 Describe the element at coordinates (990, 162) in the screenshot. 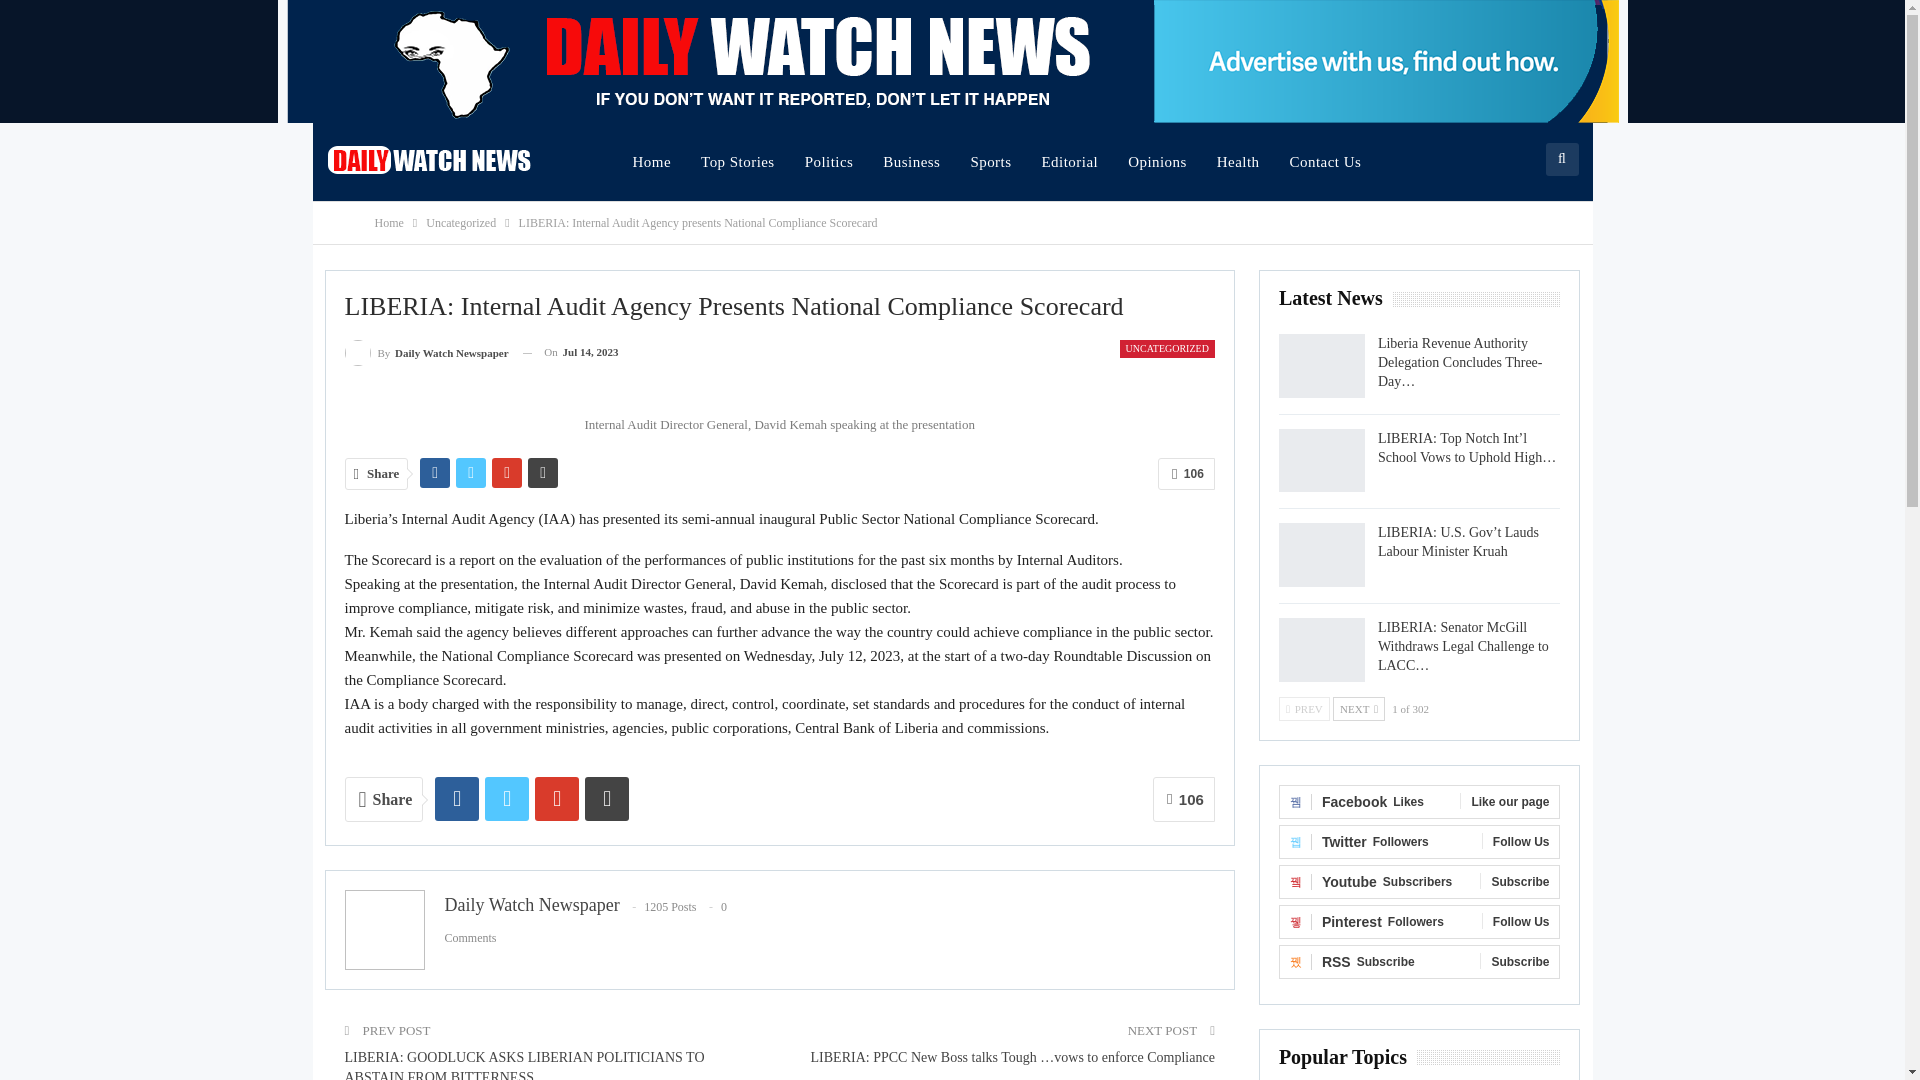

I see `Sports` at that location.